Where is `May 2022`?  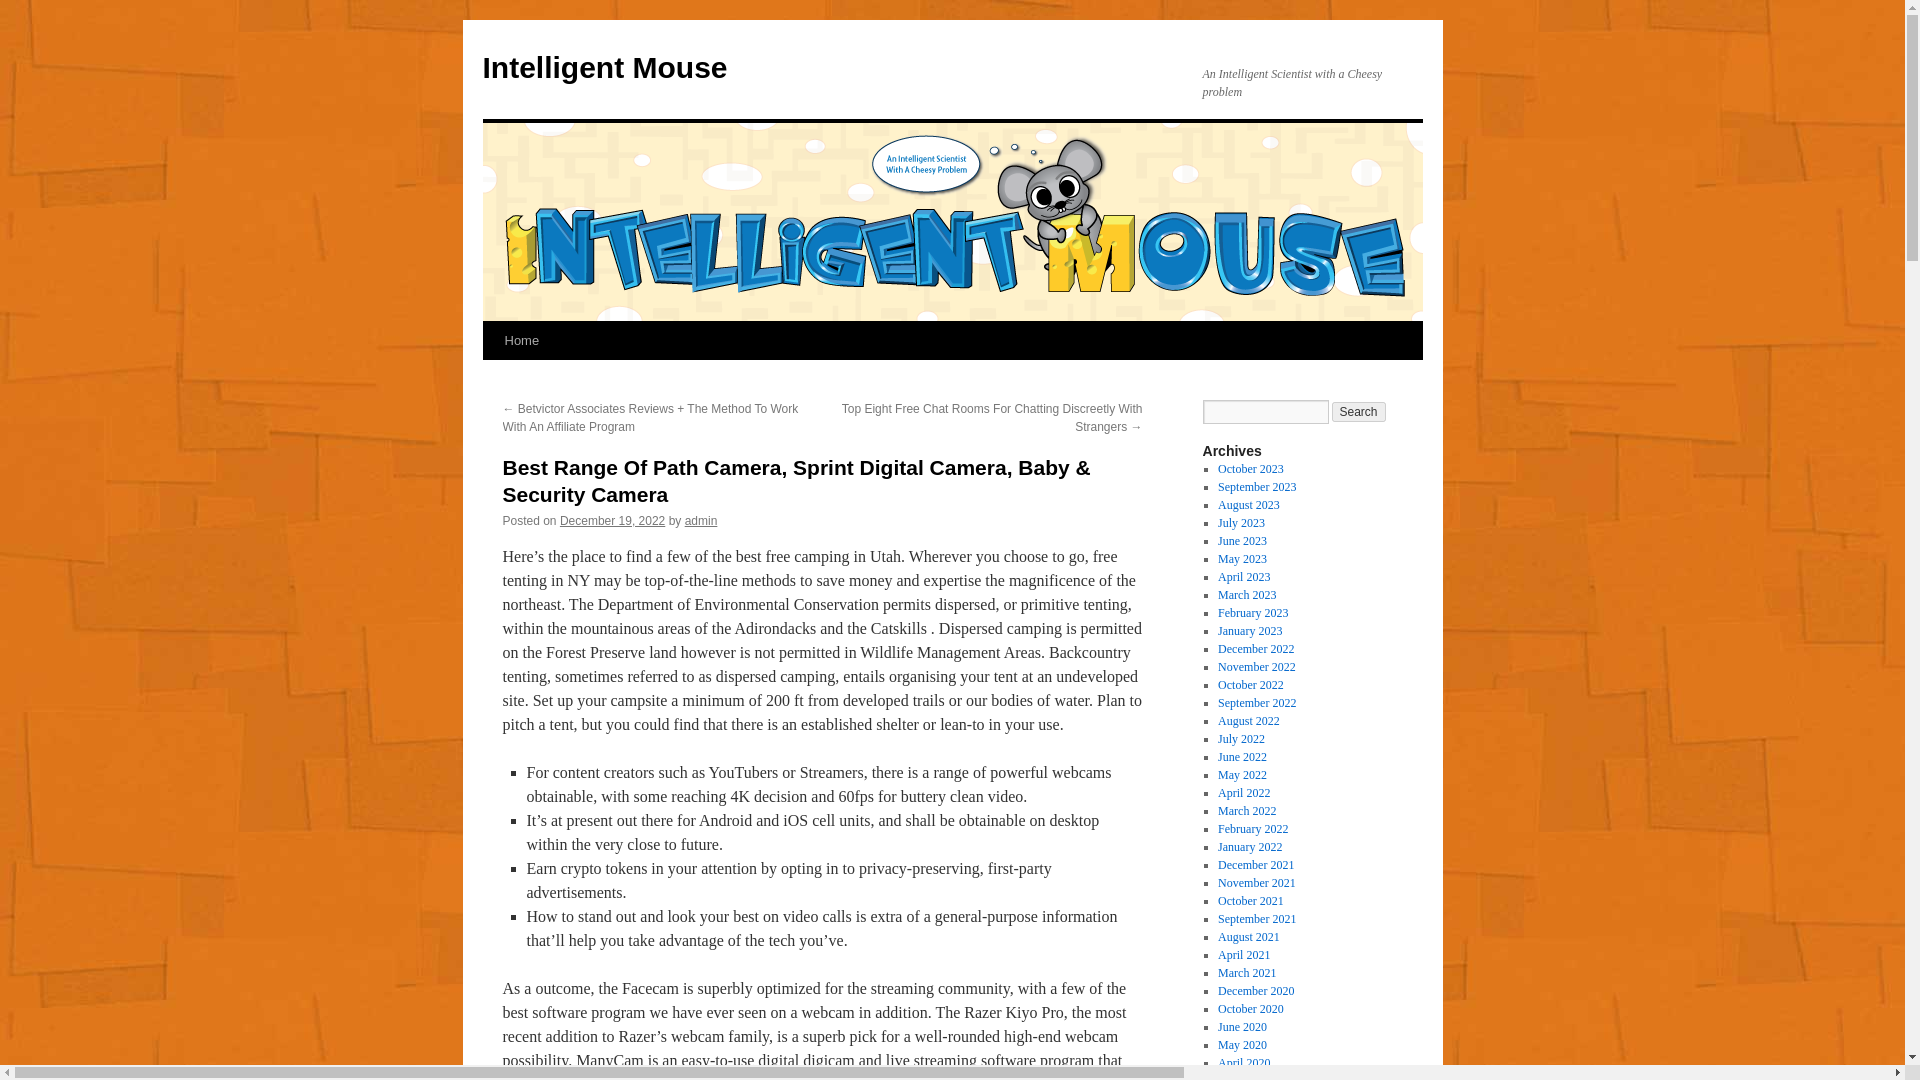 May 2022 is located at coordinates (1242, 774).